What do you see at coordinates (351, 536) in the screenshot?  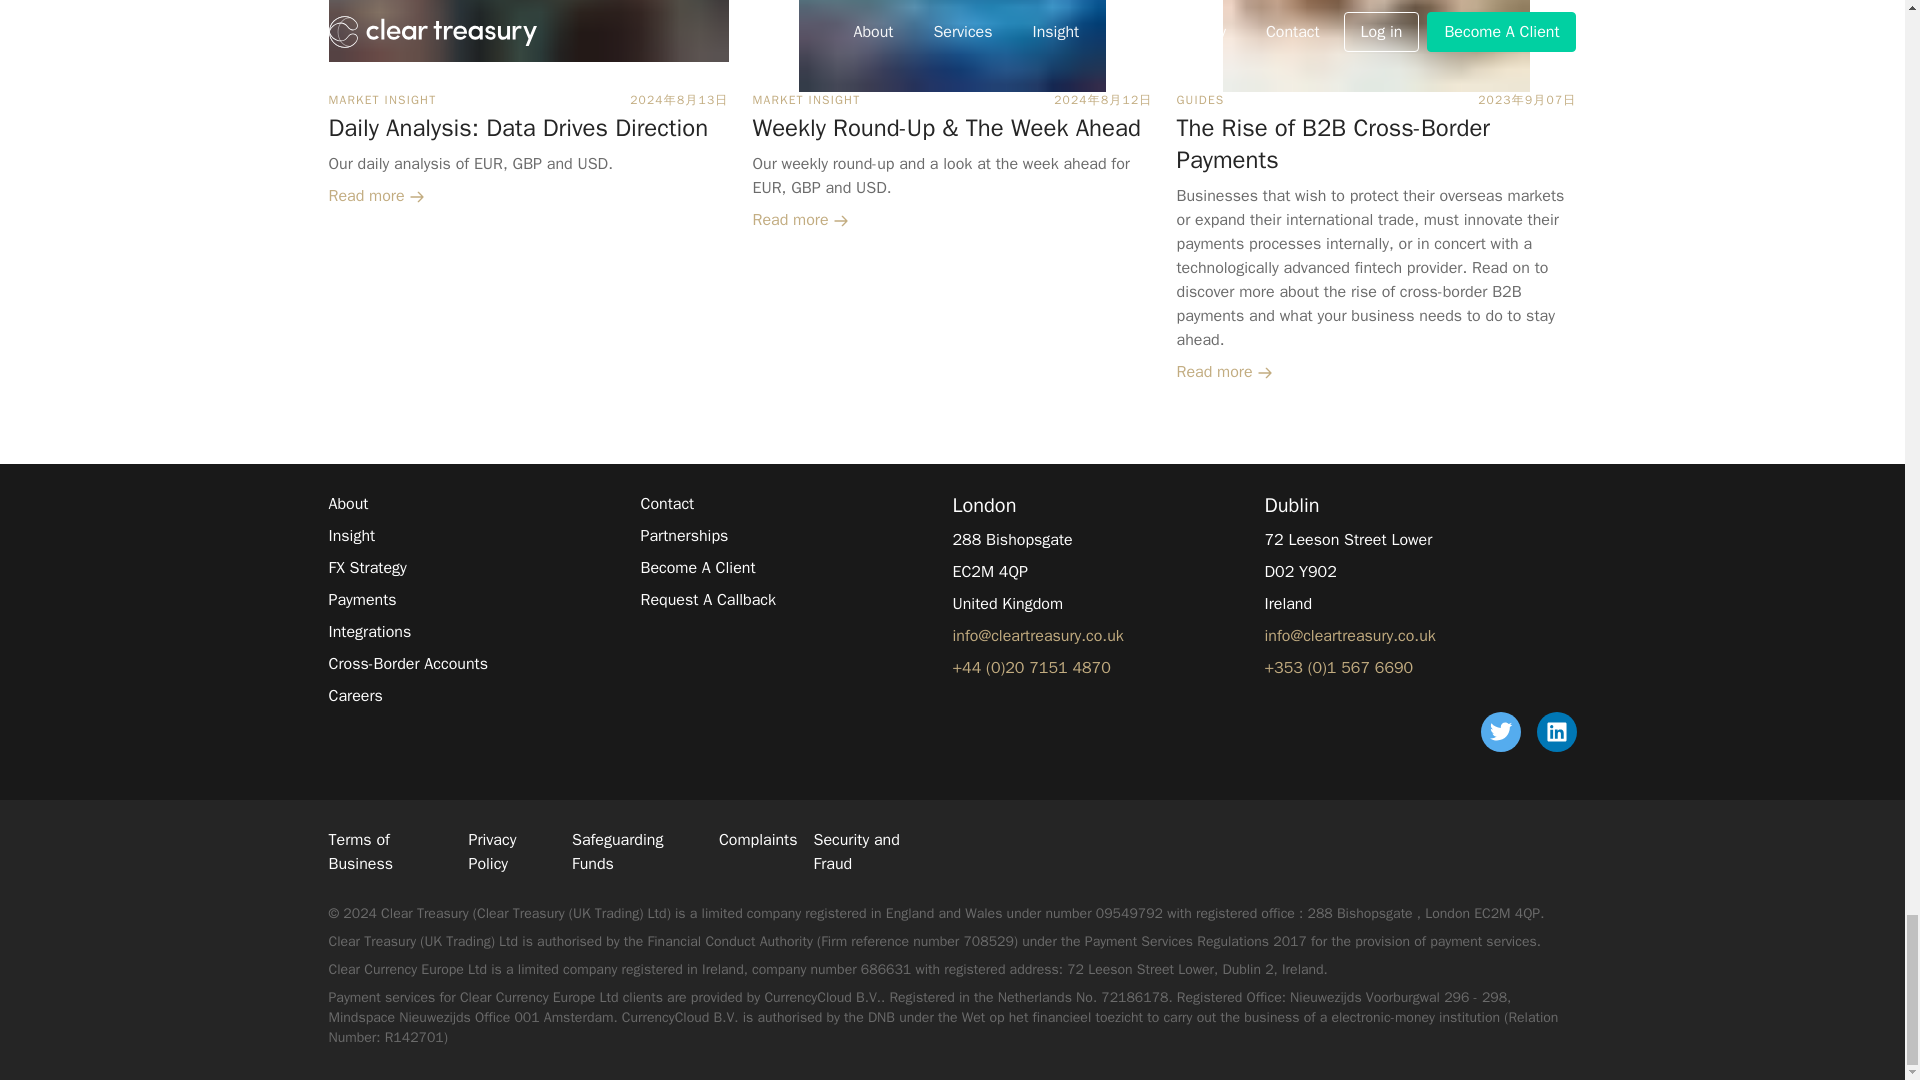 I see `Insight` at bounding box center [351, 536].